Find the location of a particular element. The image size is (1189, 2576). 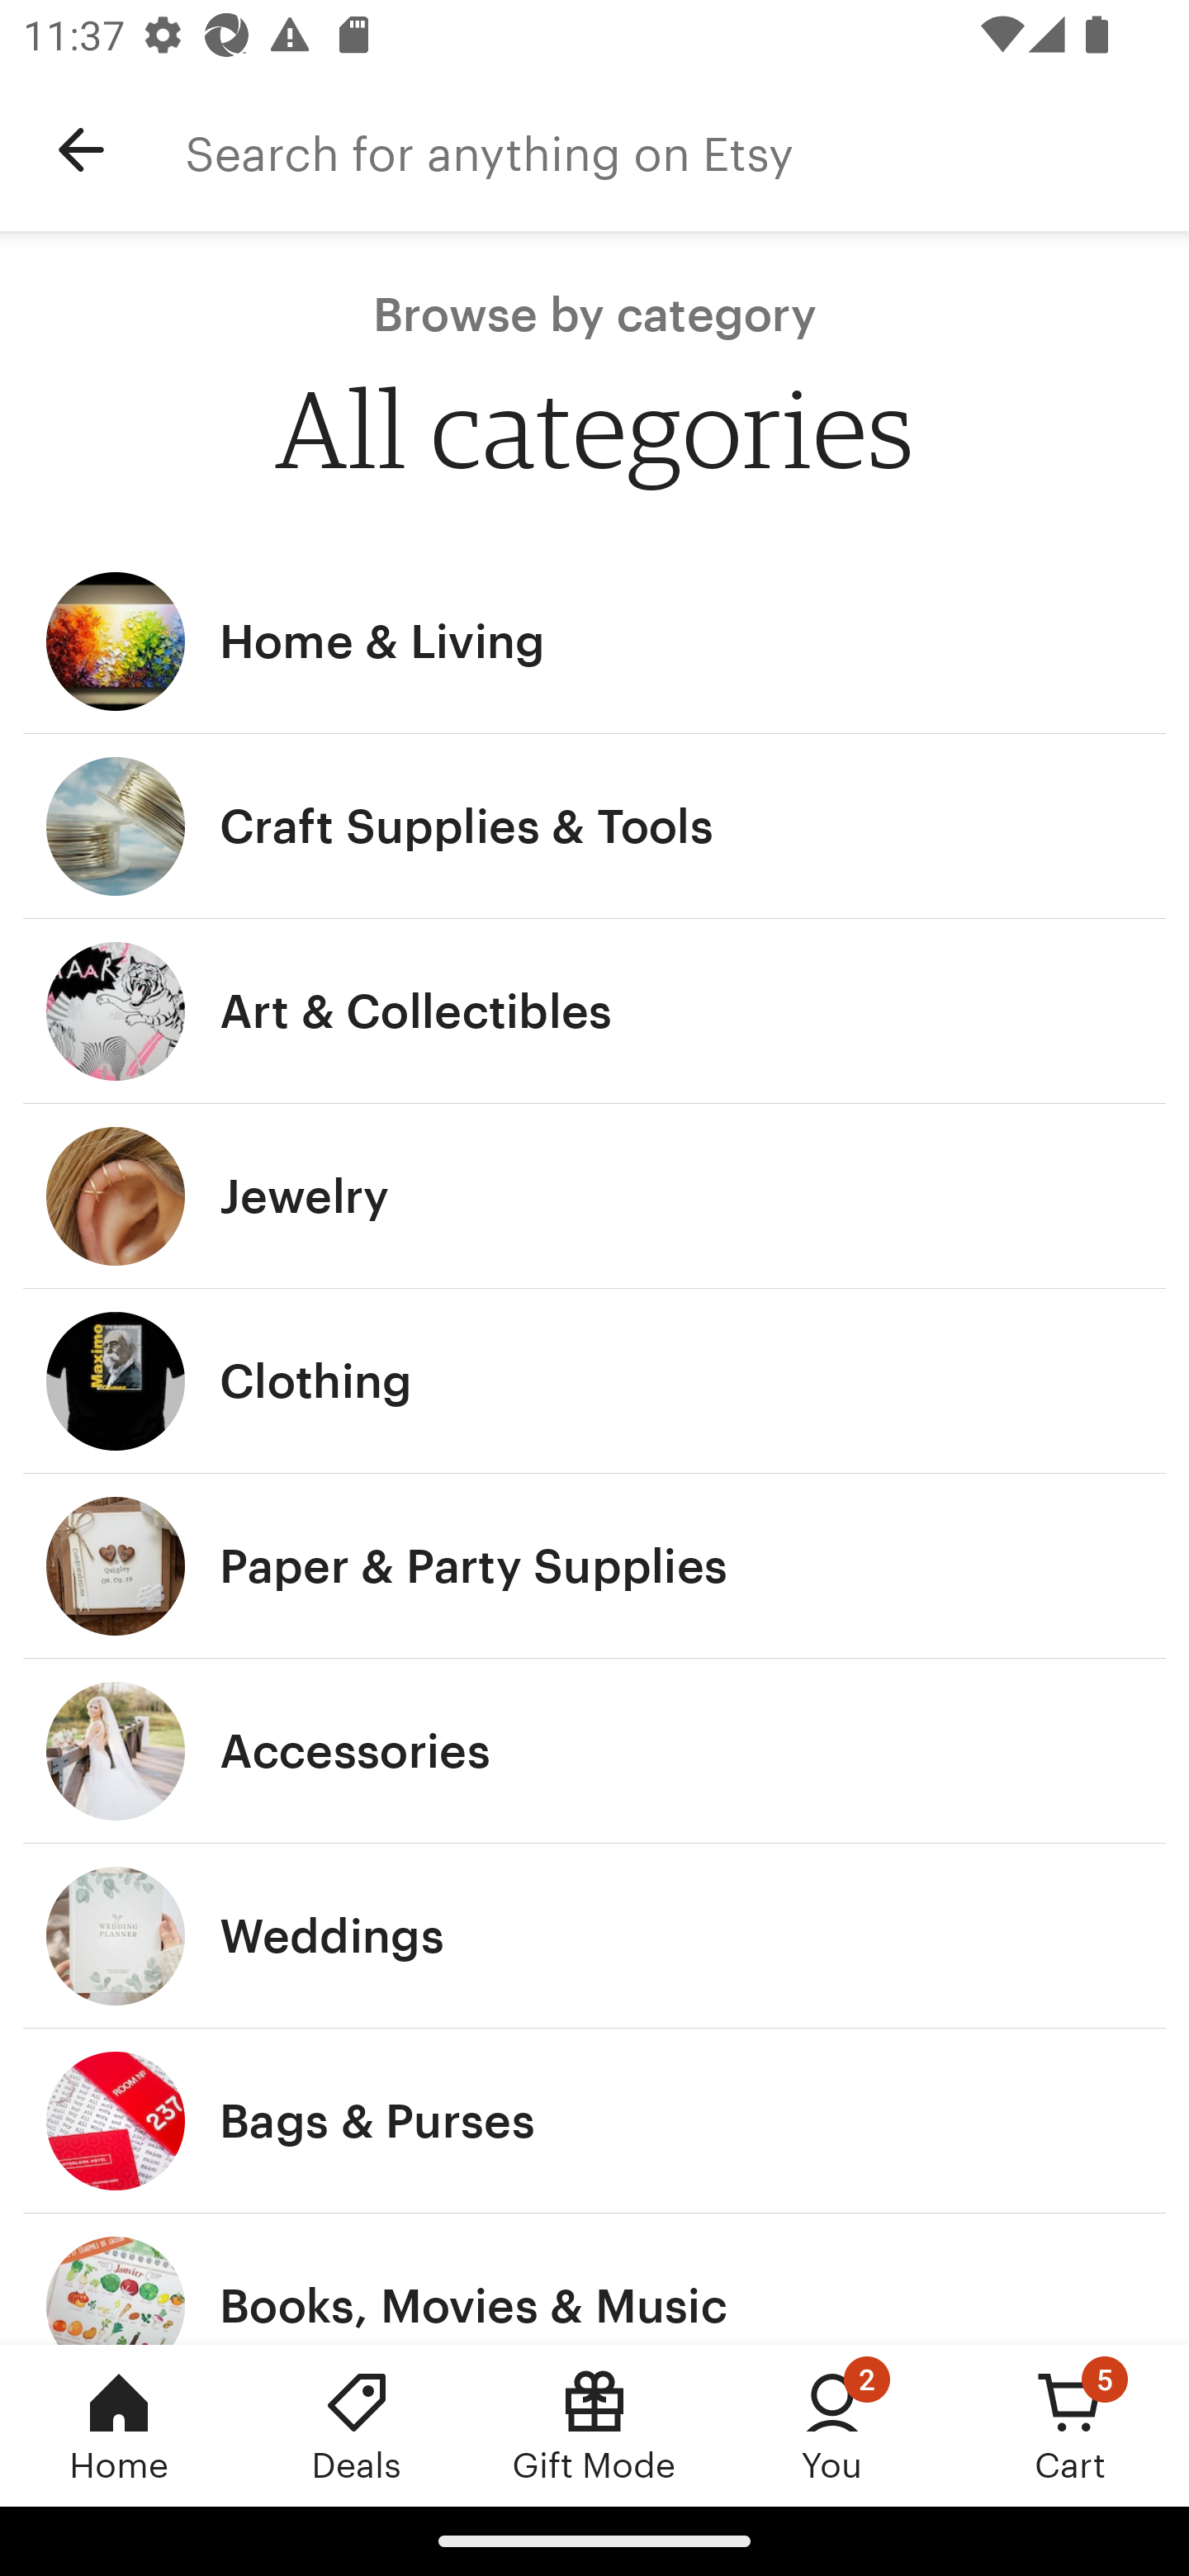

Clothing is located at coordinates (594, 1380).